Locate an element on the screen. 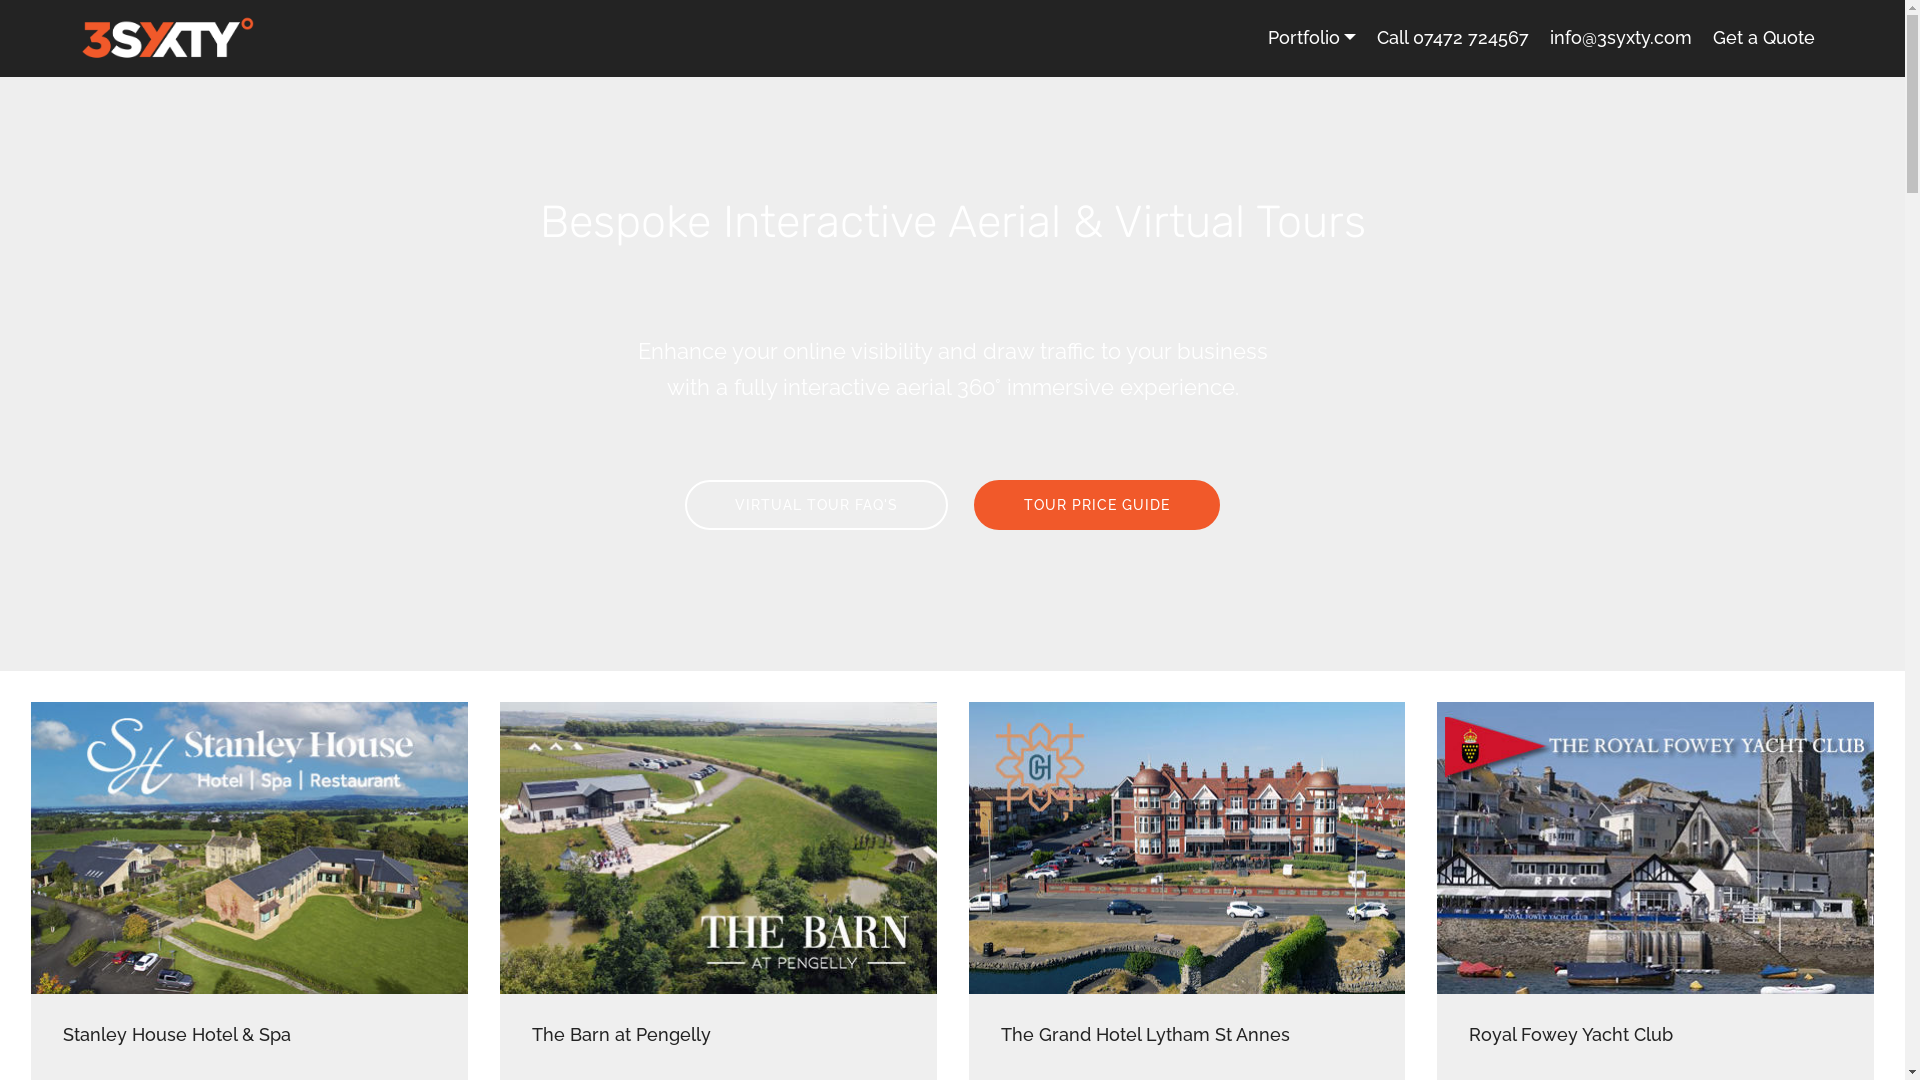 Image resolution: width=1920 pixels, height=1080 pixels. Stanley House Hotel & Spa is located at coordinates (250, 848).